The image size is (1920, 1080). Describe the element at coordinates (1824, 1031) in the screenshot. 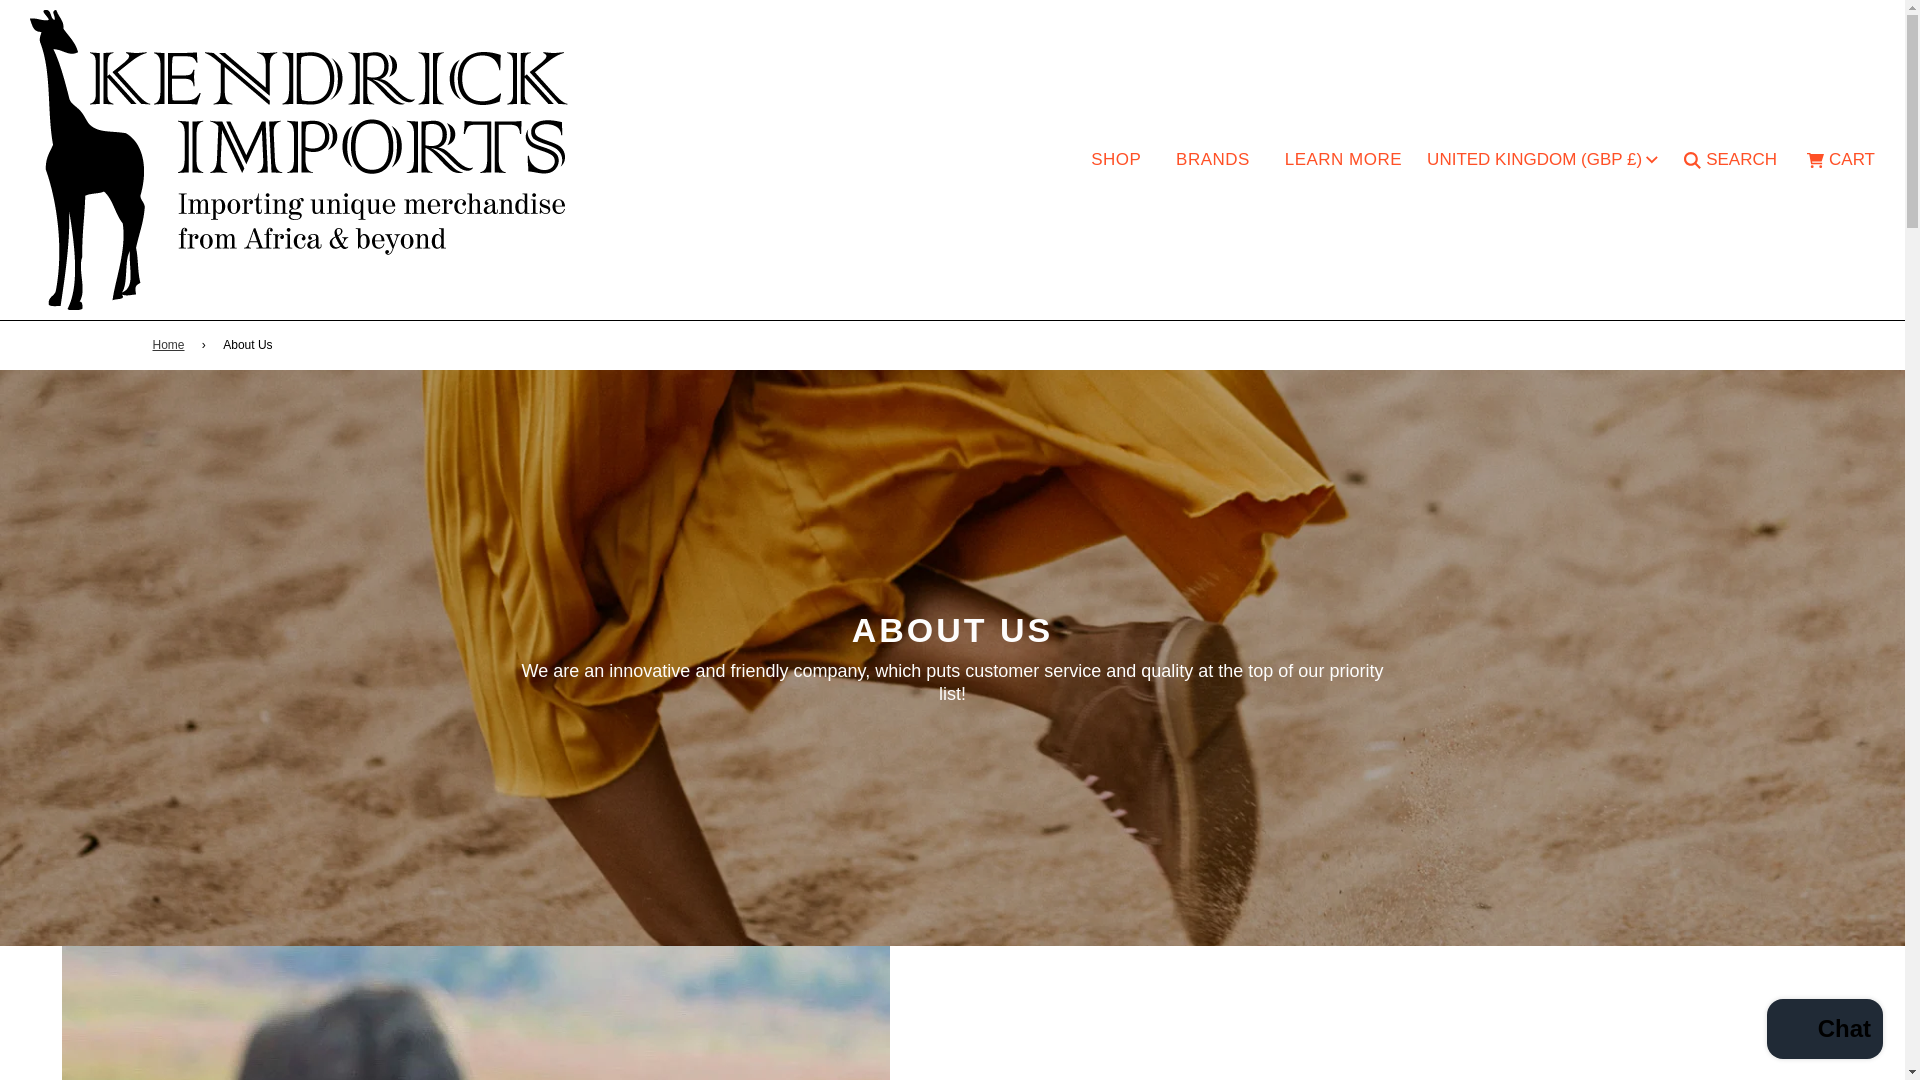

I see `Shopify online store chat` at that location.